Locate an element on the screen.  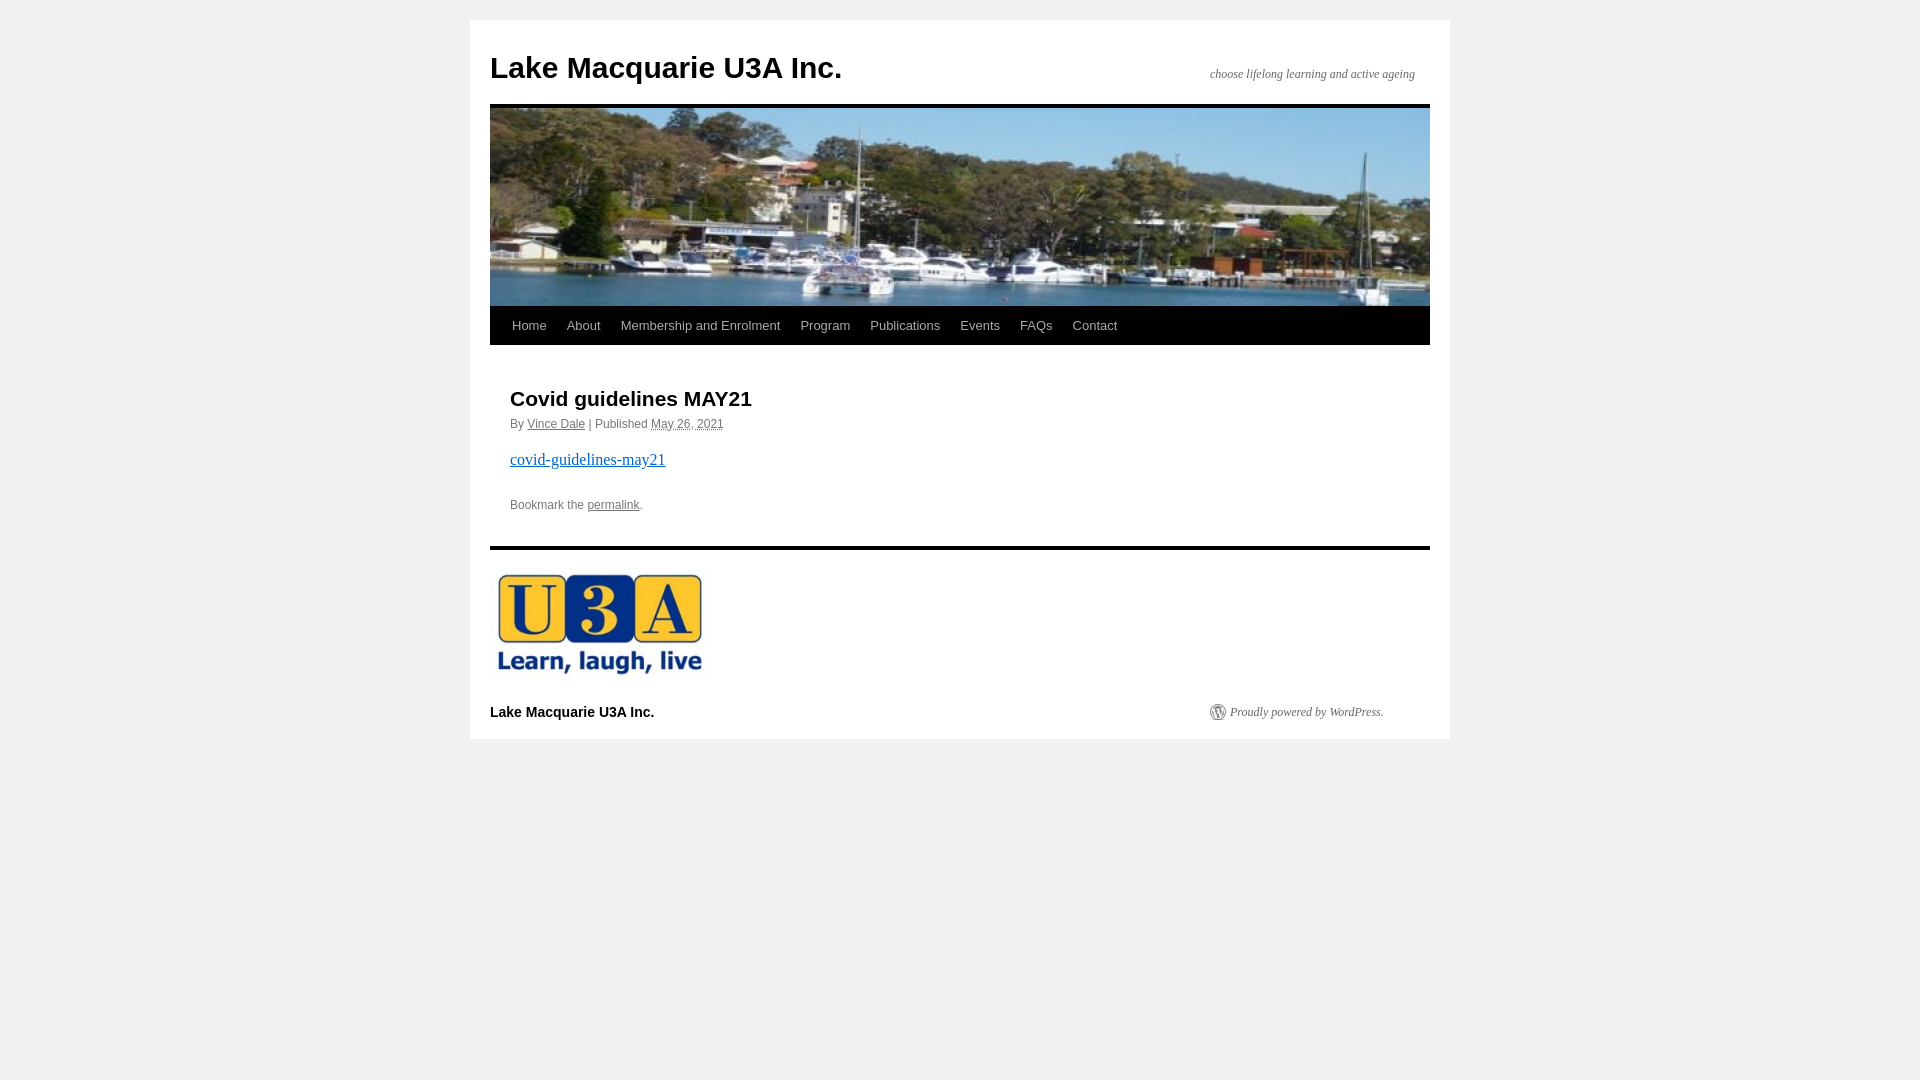
Proudly powered by WordPress. is located at coordinates (1297, 712).